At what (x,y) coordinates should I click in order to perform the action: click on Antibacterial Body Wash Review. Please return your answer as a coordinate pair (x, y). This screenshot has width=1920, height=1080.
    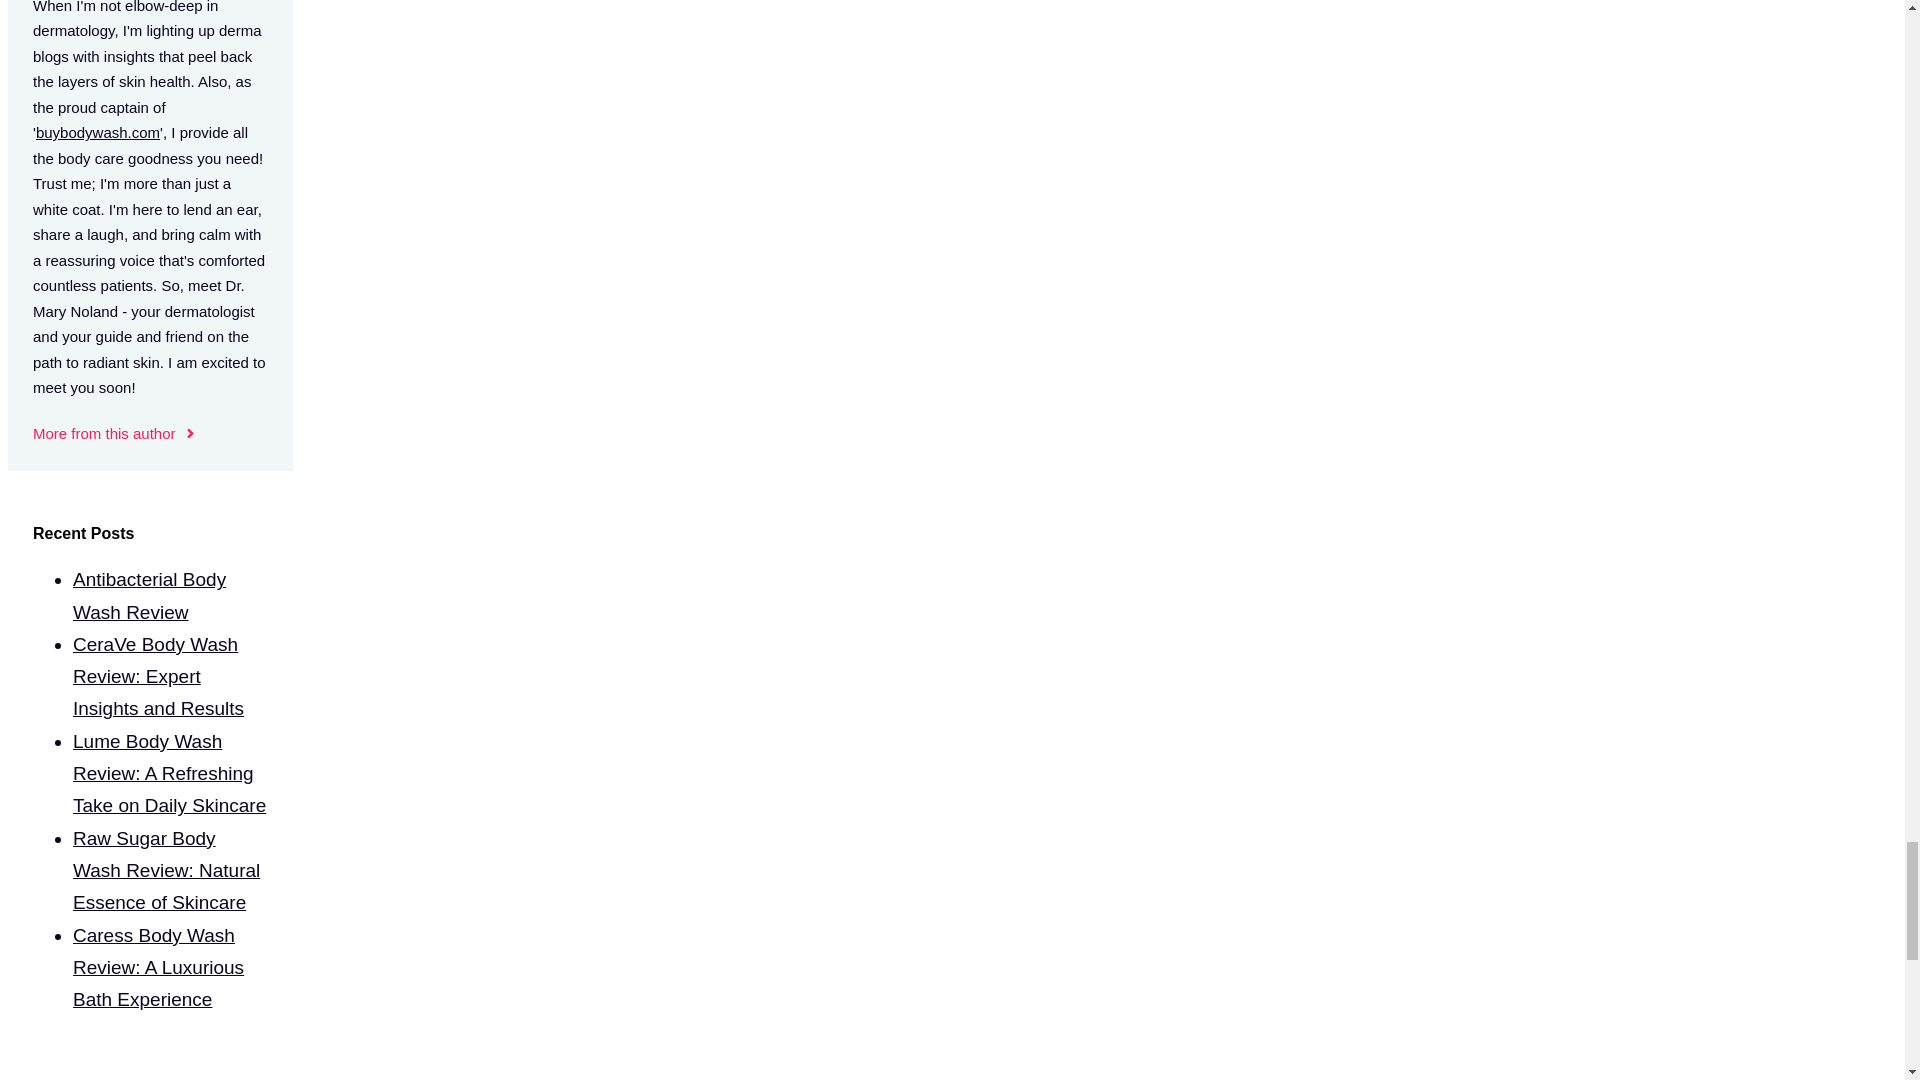
    Looking at the image, I should click on (149, 596).